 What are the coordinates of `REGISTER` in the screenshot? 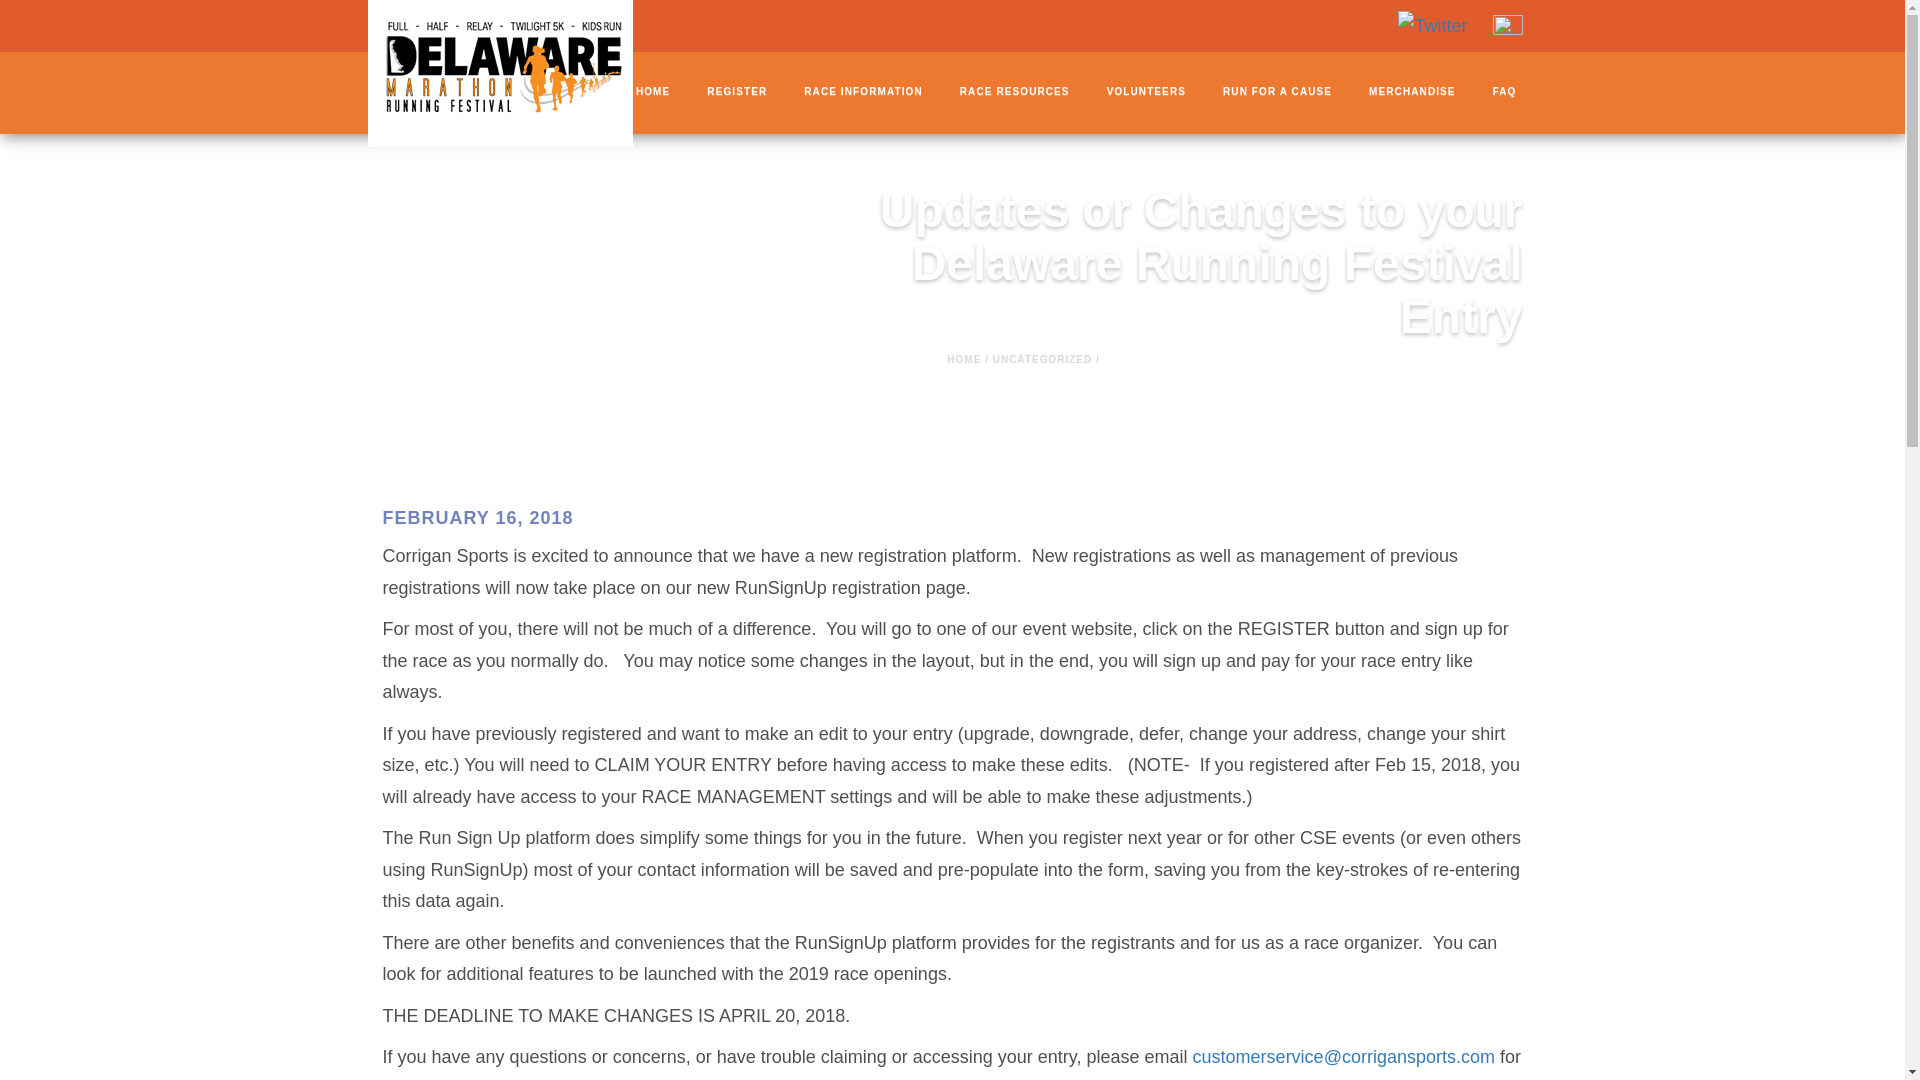 It's located at (736, 92).